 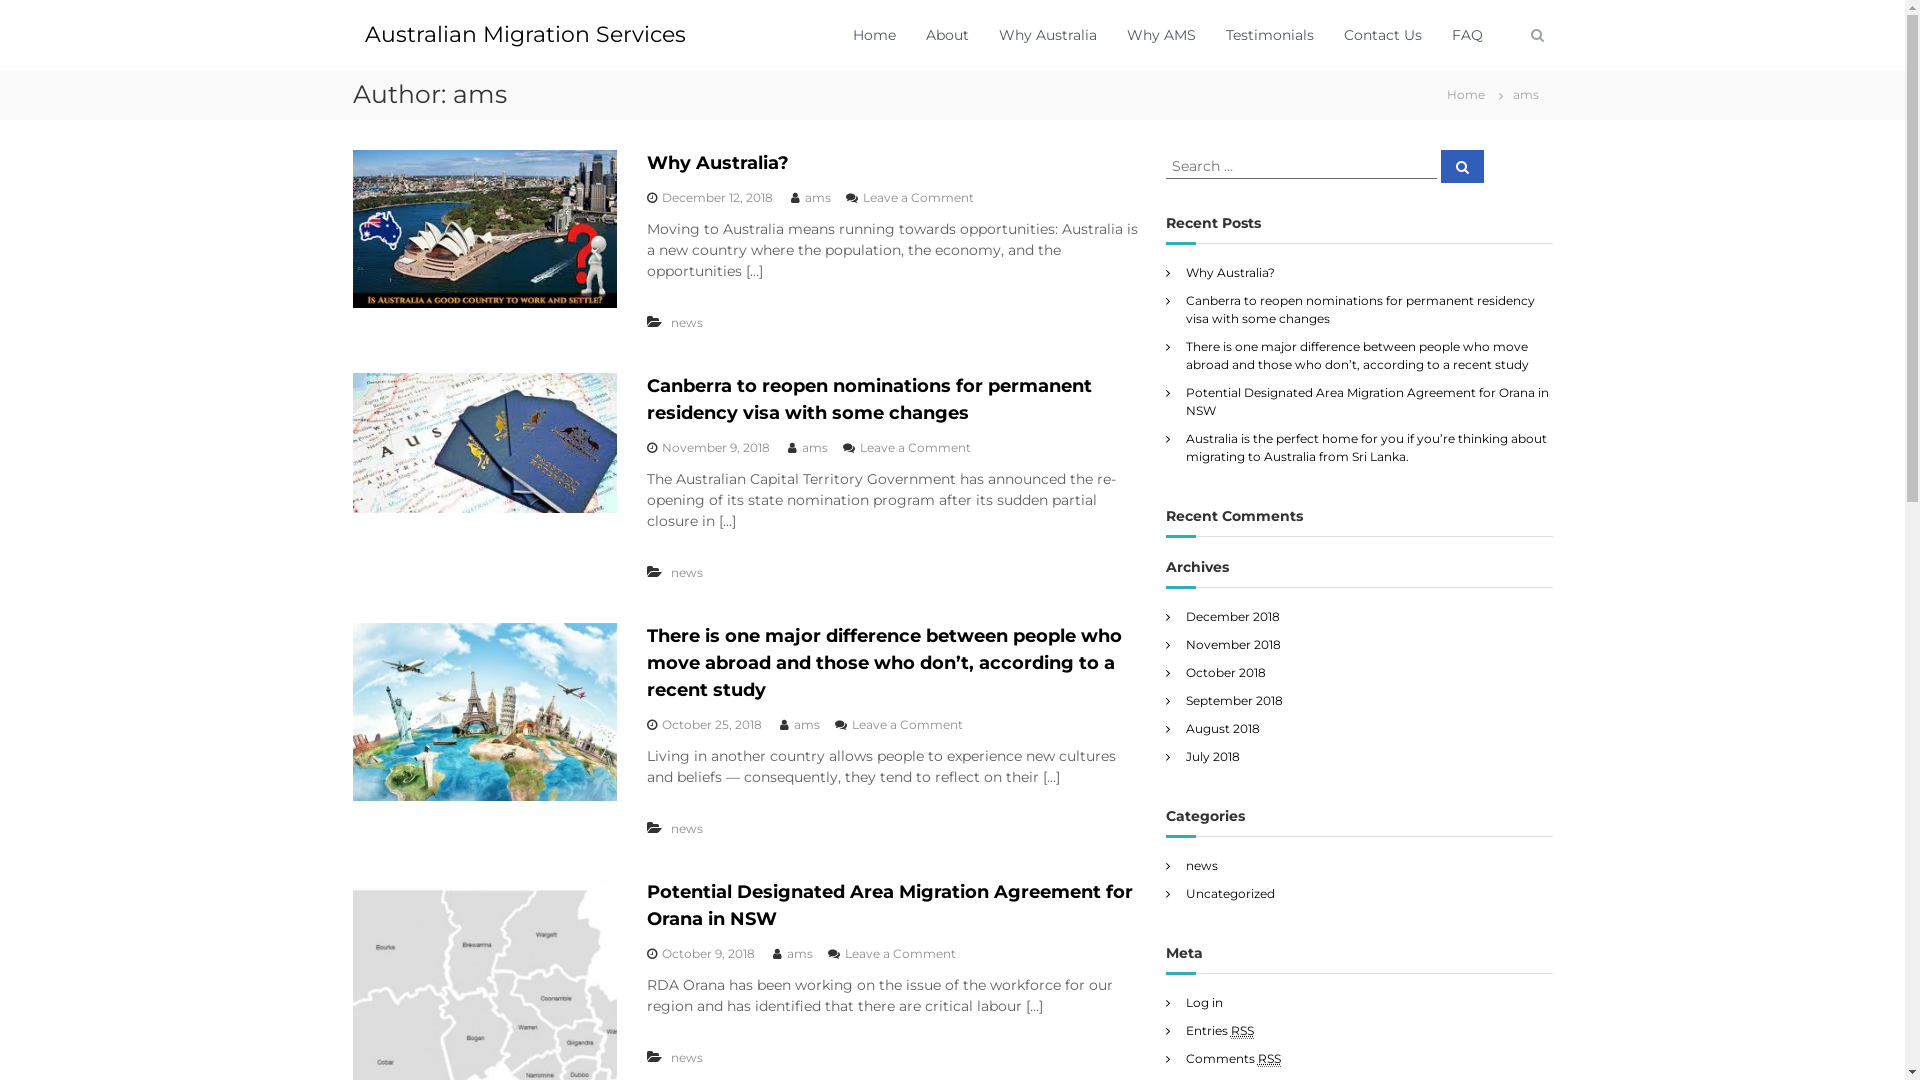 I want to click on ams, so click(x=818, y=198).